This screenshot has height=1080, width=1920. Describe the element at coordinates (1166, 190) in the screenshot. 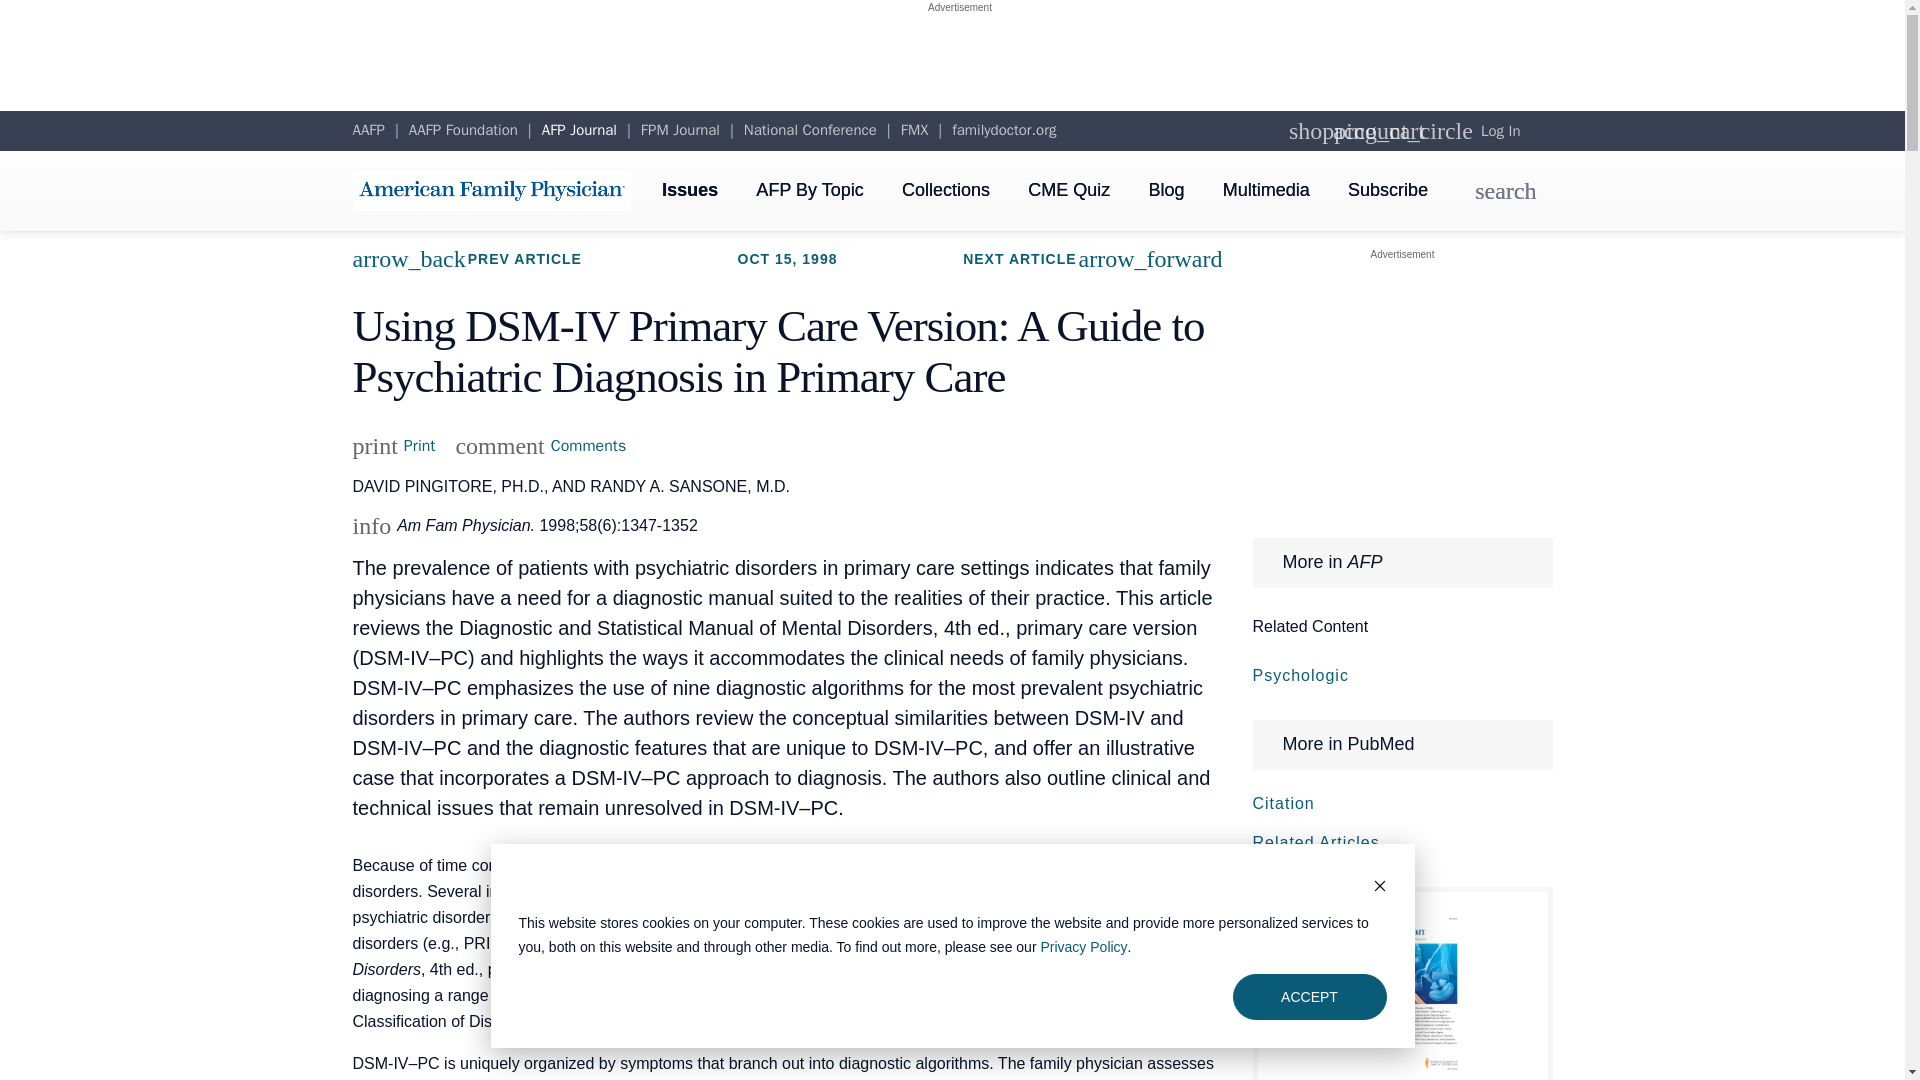

I see `Issues` at that location.